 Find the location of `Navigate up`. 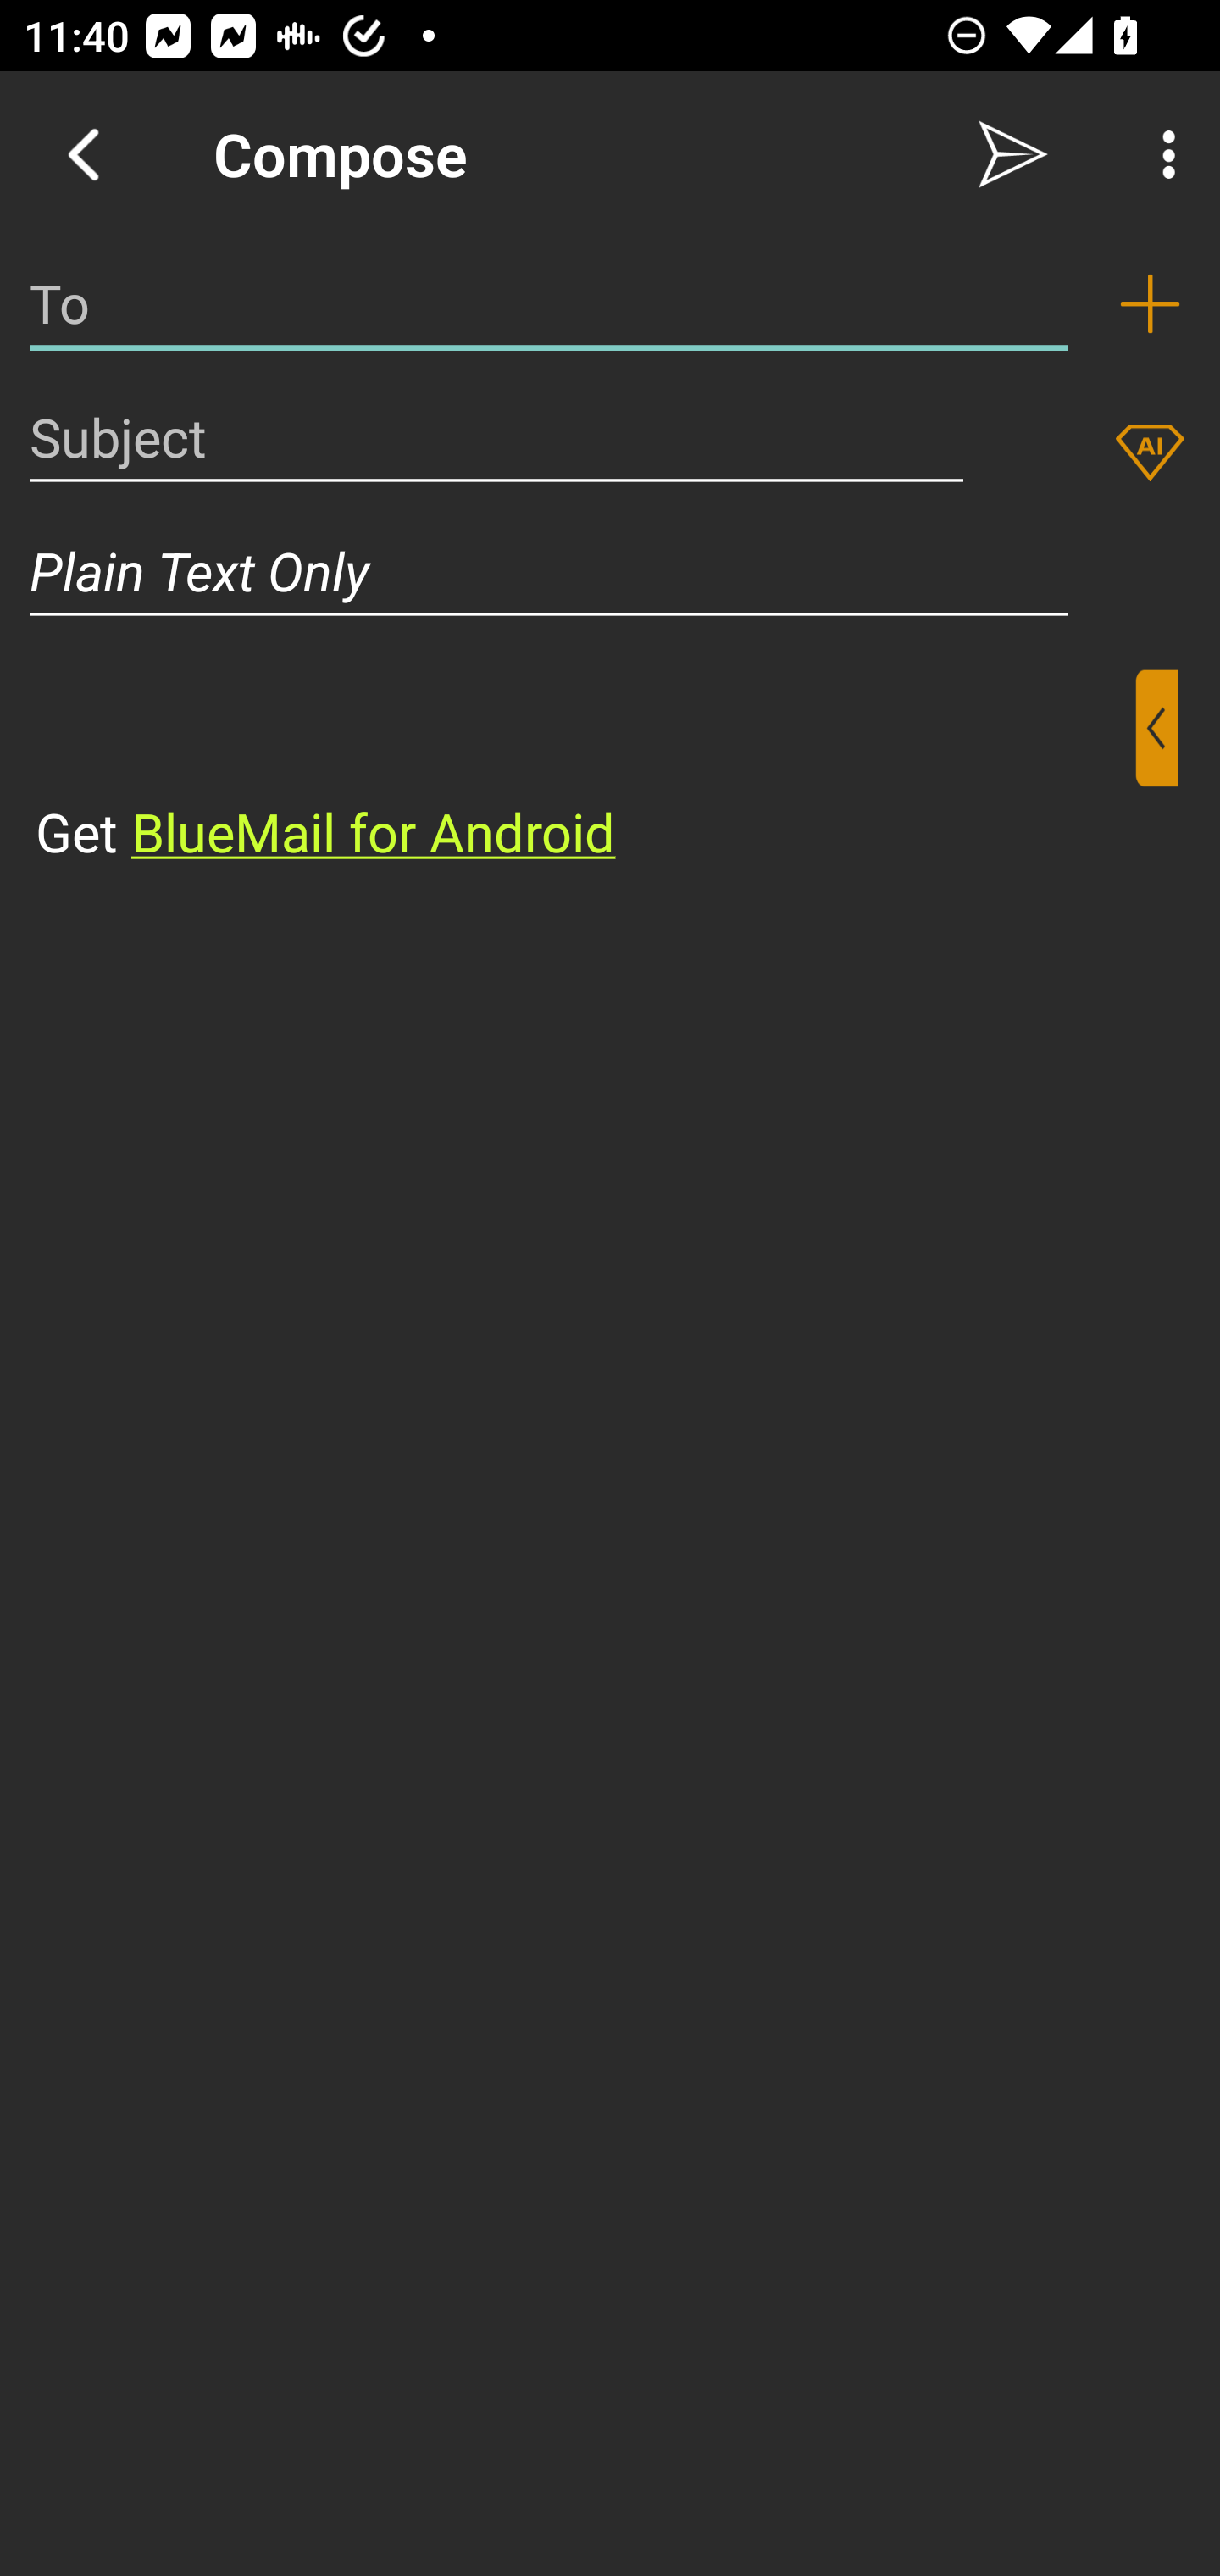

Navigate up is located at coordinates (83, 154).